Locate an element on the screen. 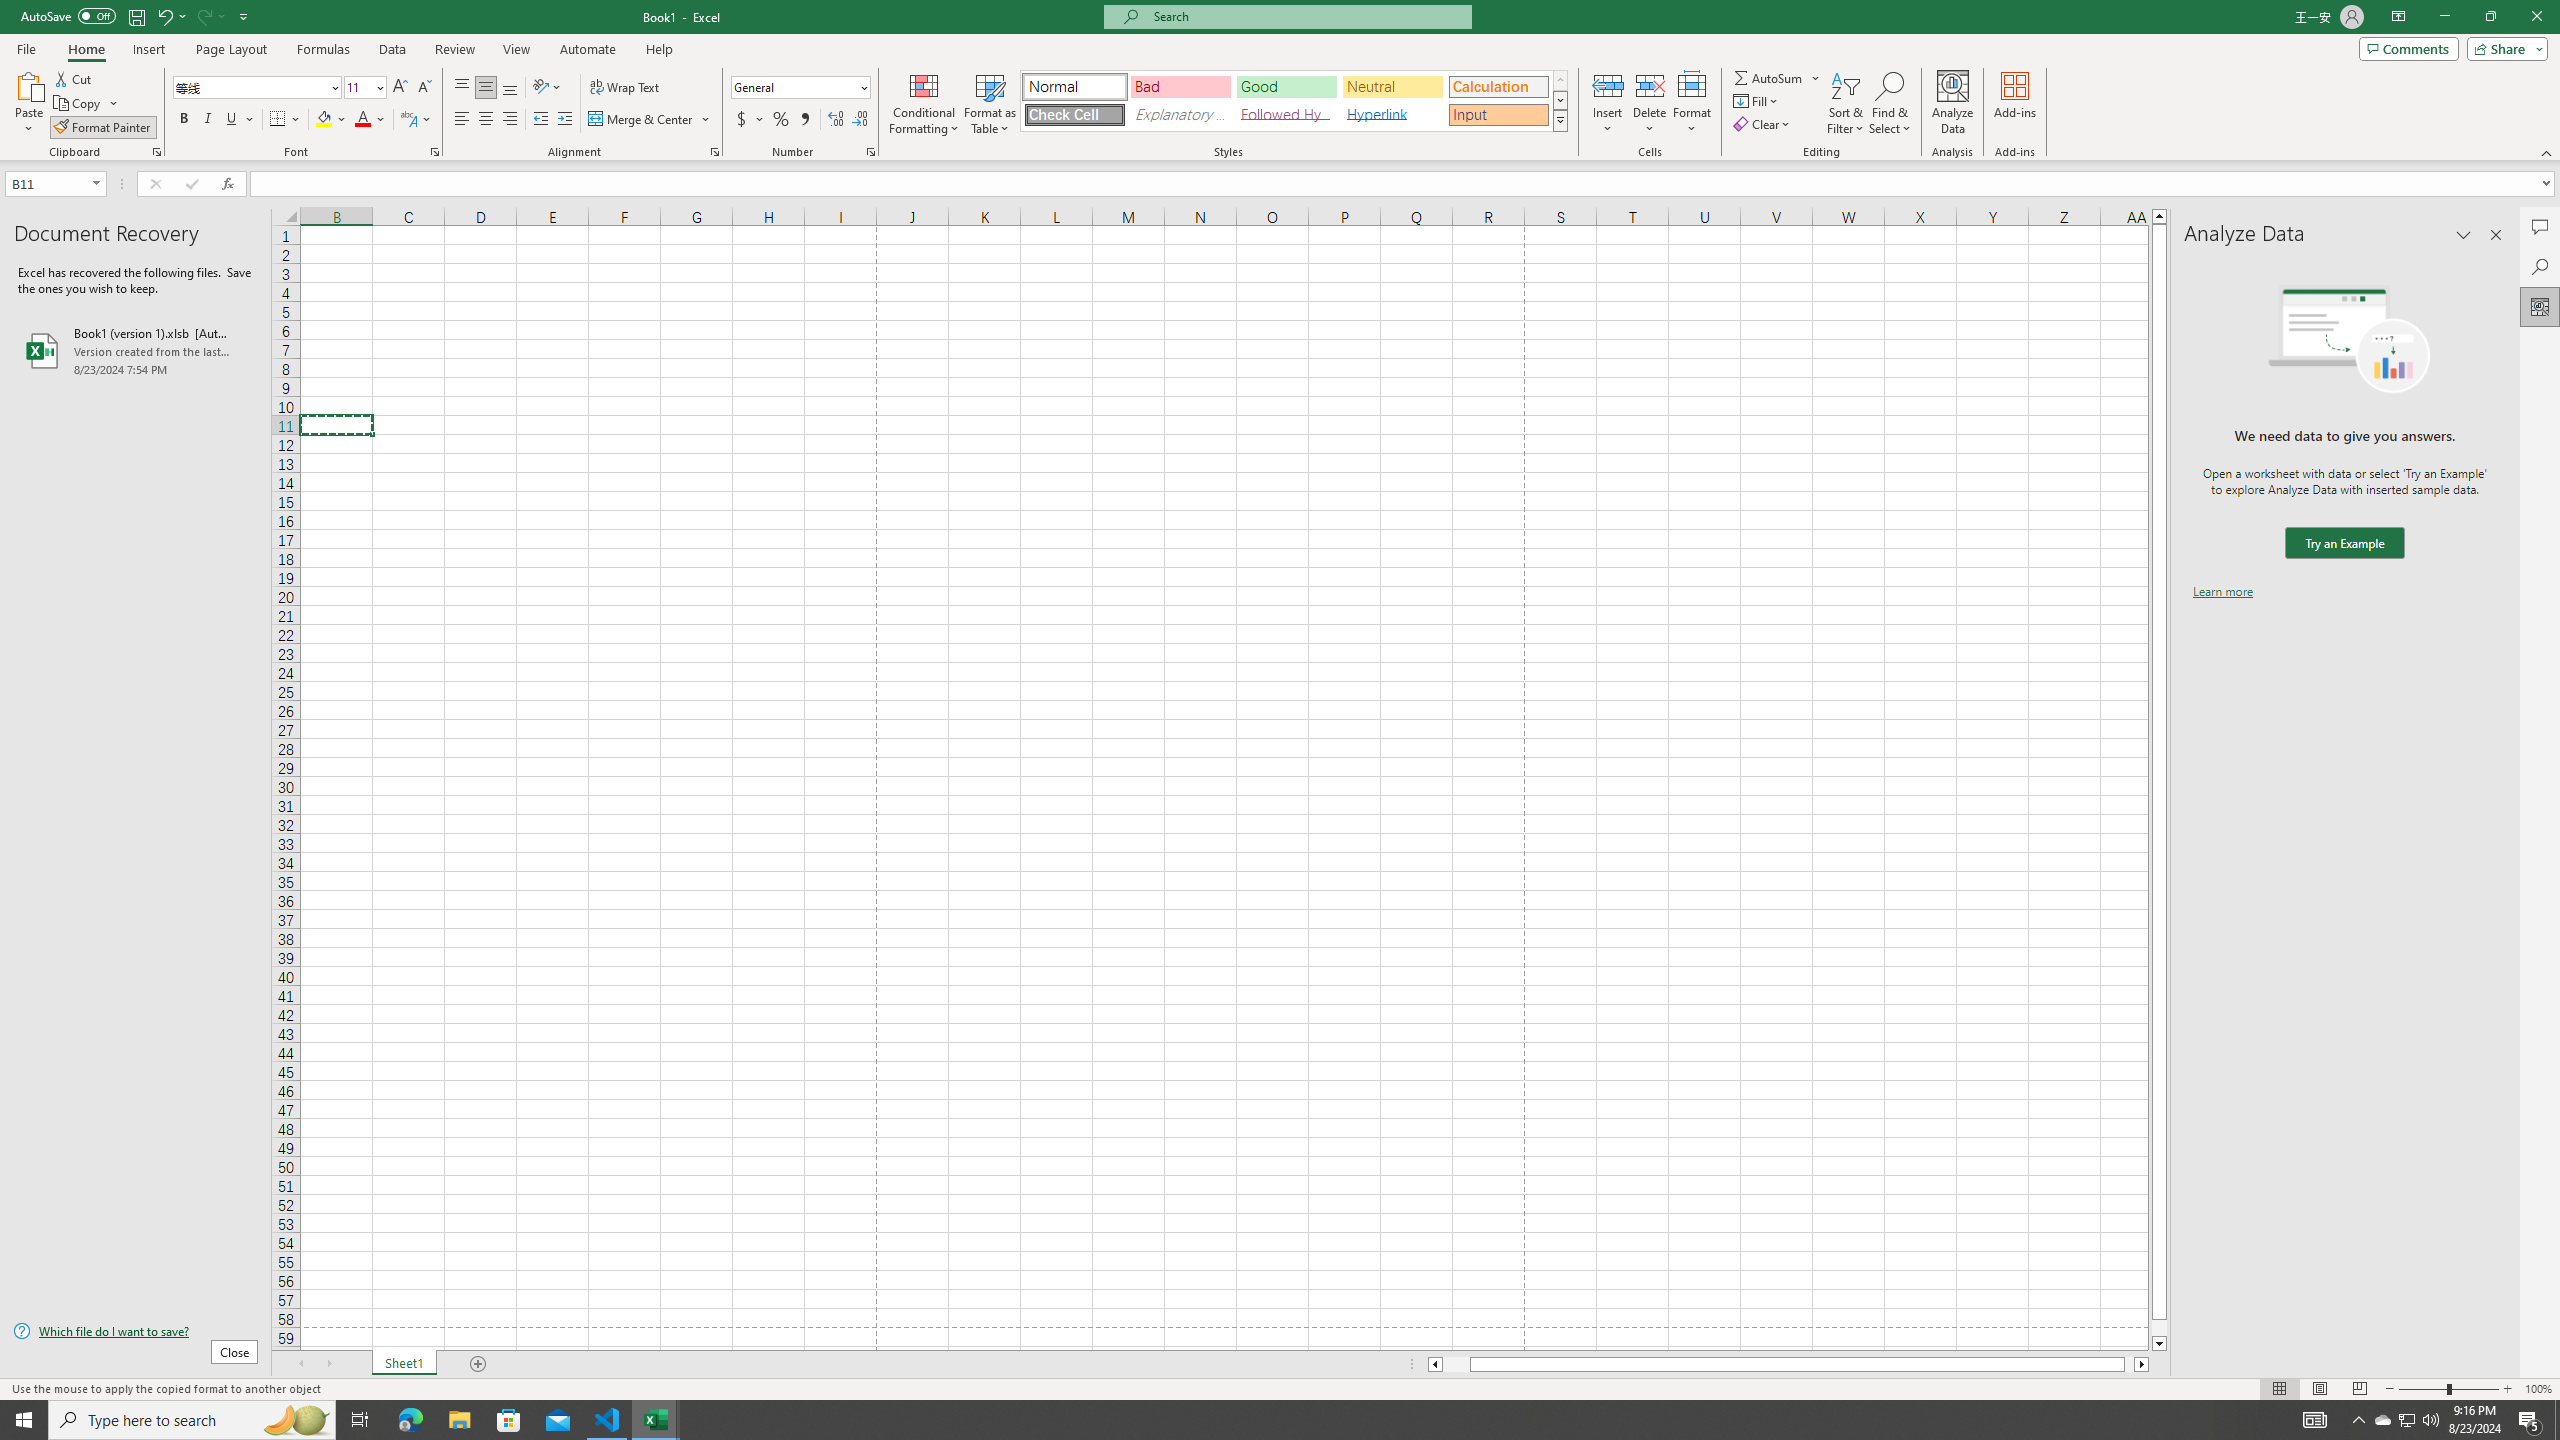  Format as Table is located at coordinates (990, 103).